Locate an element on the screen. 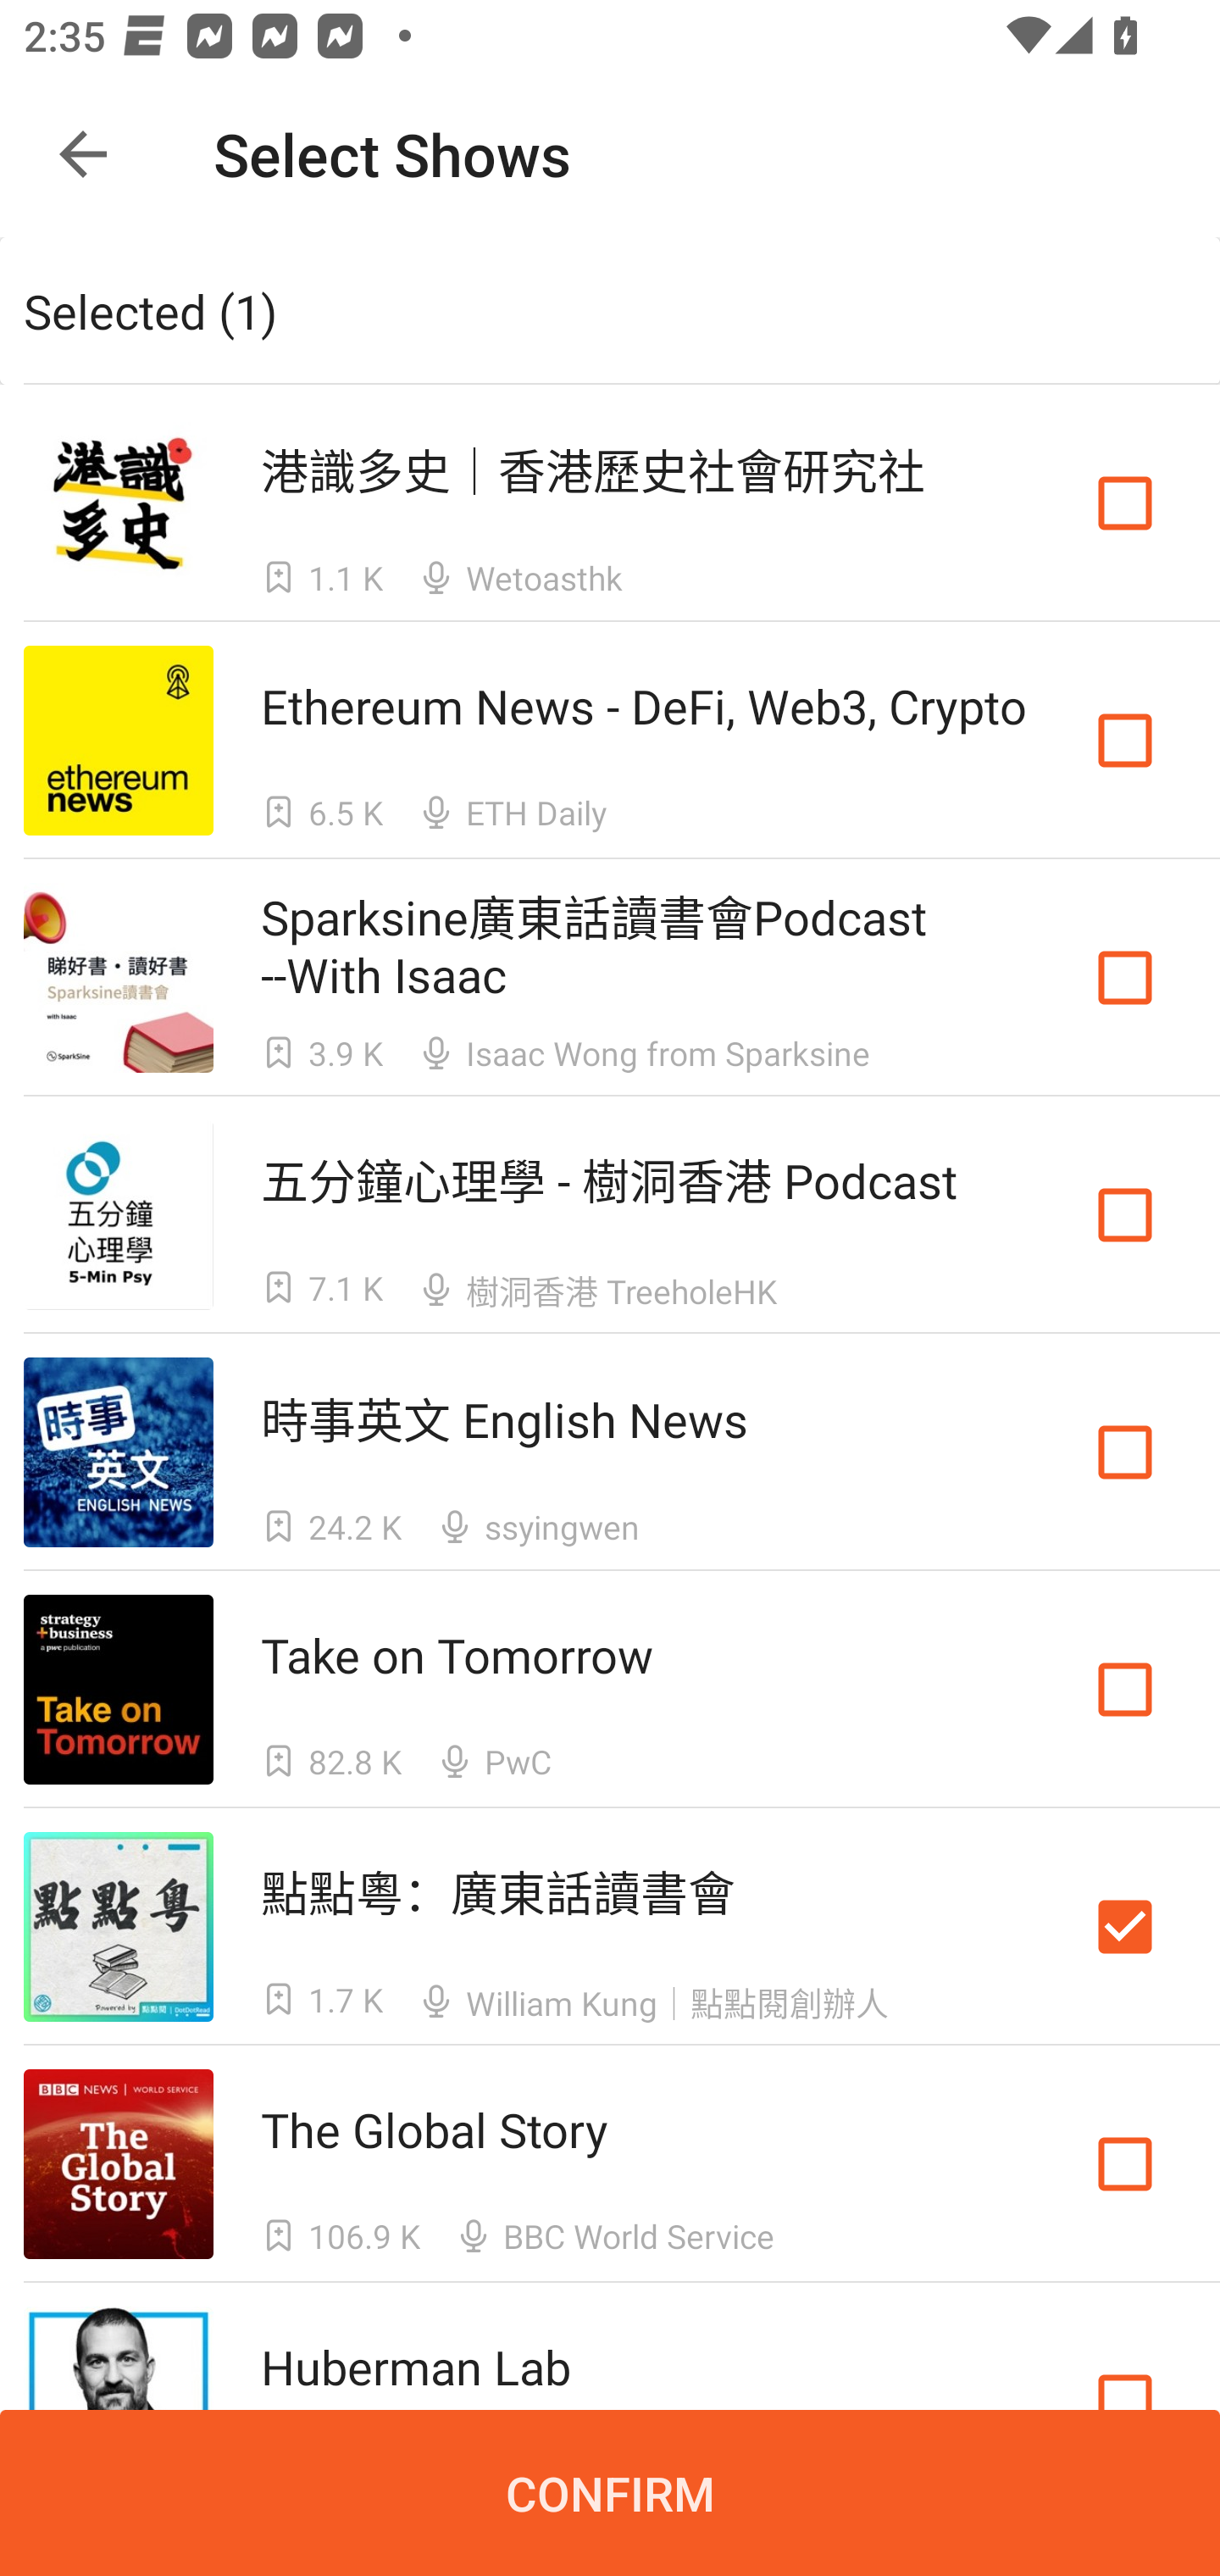  Navigate up is located at coordinates (83, 154).